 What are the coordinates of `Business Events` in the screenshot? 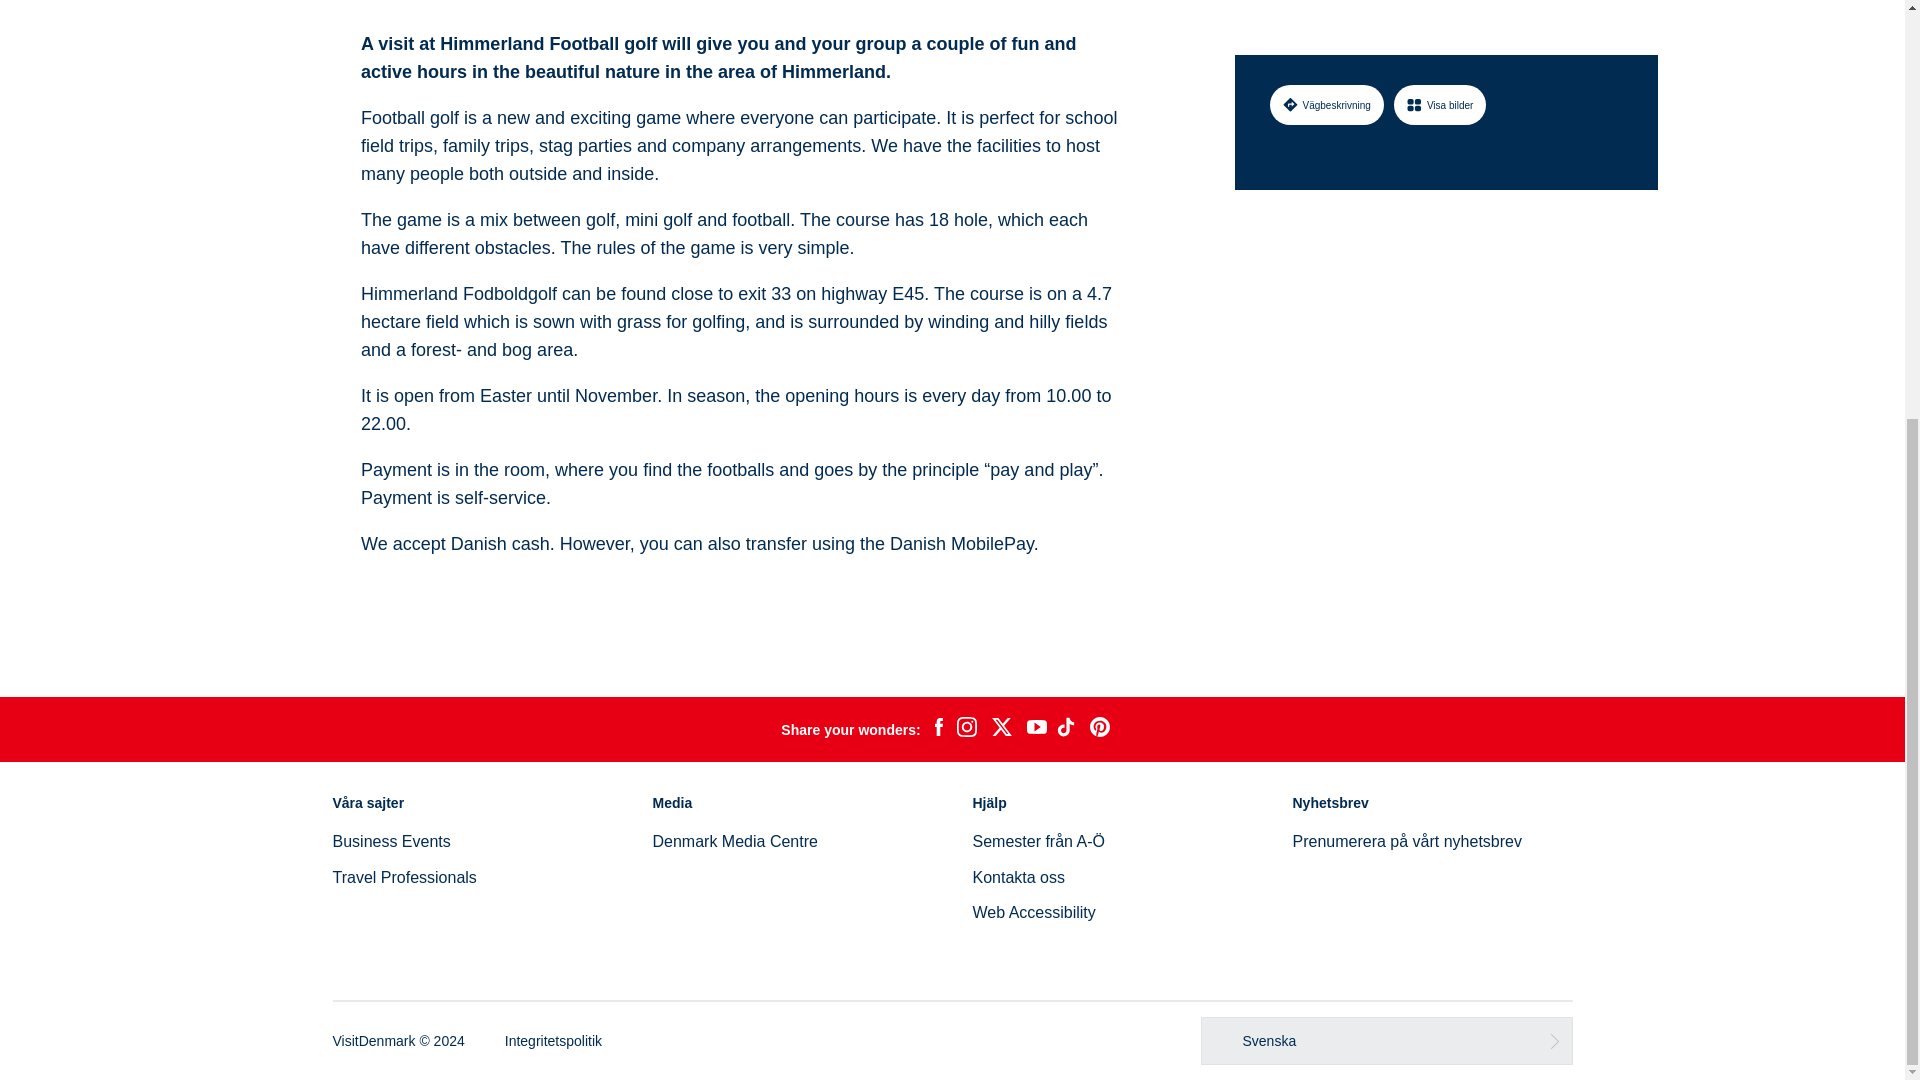 It's located at (390, 840).